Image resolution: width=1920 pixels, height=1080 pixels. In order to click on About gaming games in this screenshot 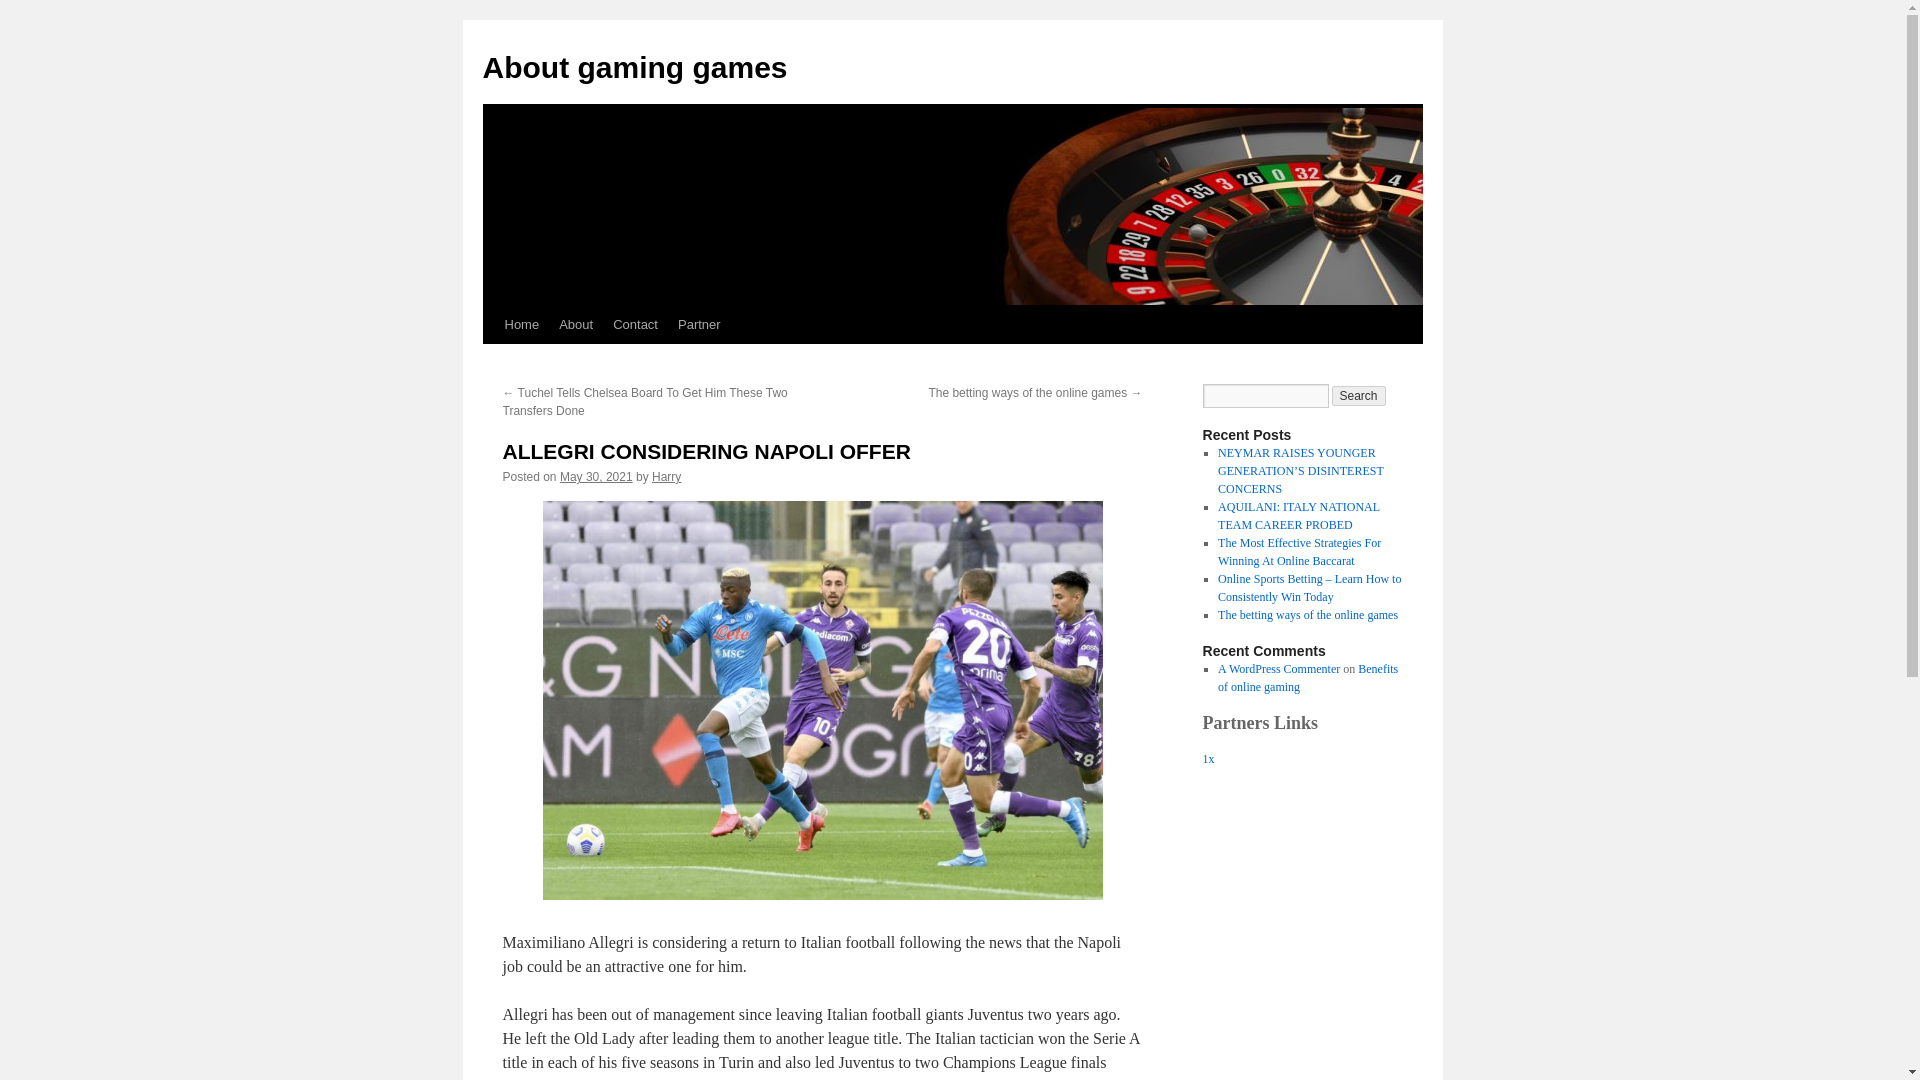, I will do `click(634, 67)`.